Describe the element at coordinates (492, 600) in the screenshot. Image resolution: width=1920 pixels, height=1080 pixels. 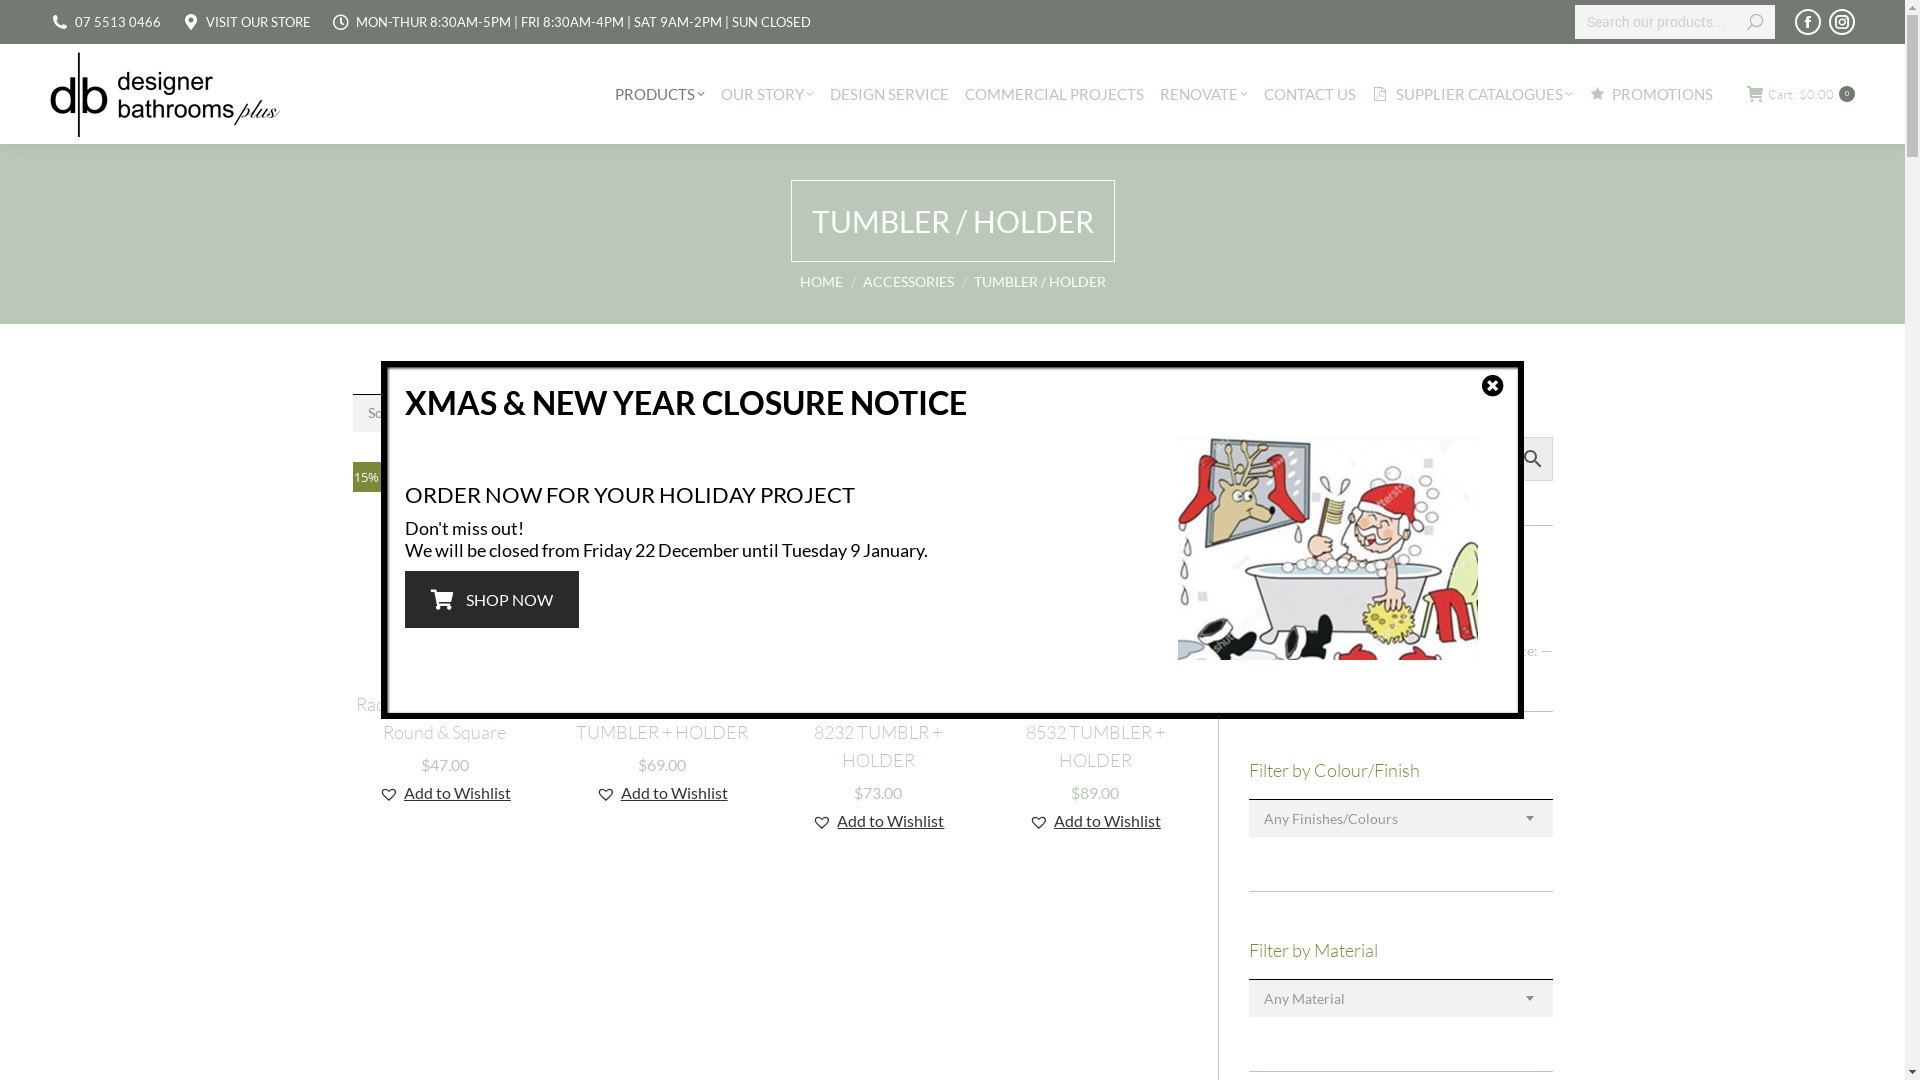
I see `SHOP NOW` at that location.